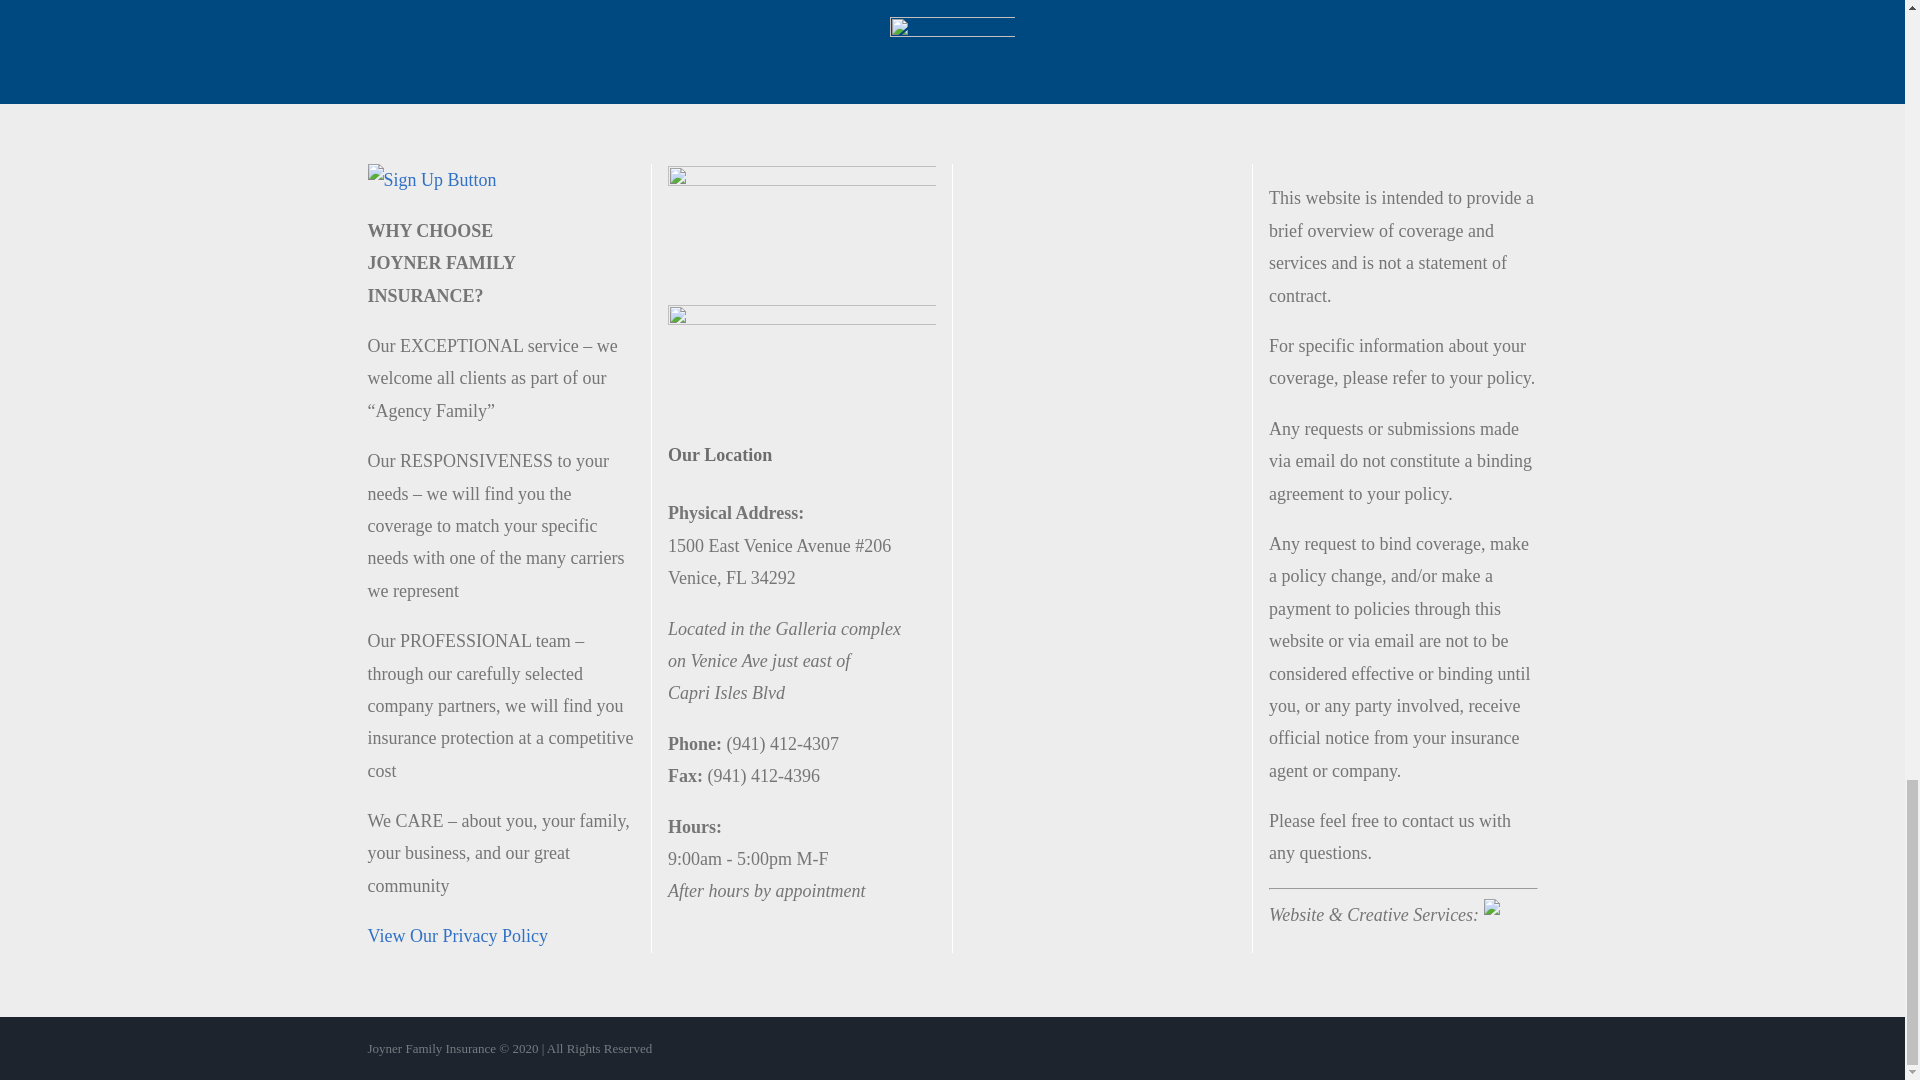 The width and height of the screenshot is (1920, 1080). What do you see at coordinates (952, 50) in the screenshot?
I see `3people` at bounding box center [952, 50].